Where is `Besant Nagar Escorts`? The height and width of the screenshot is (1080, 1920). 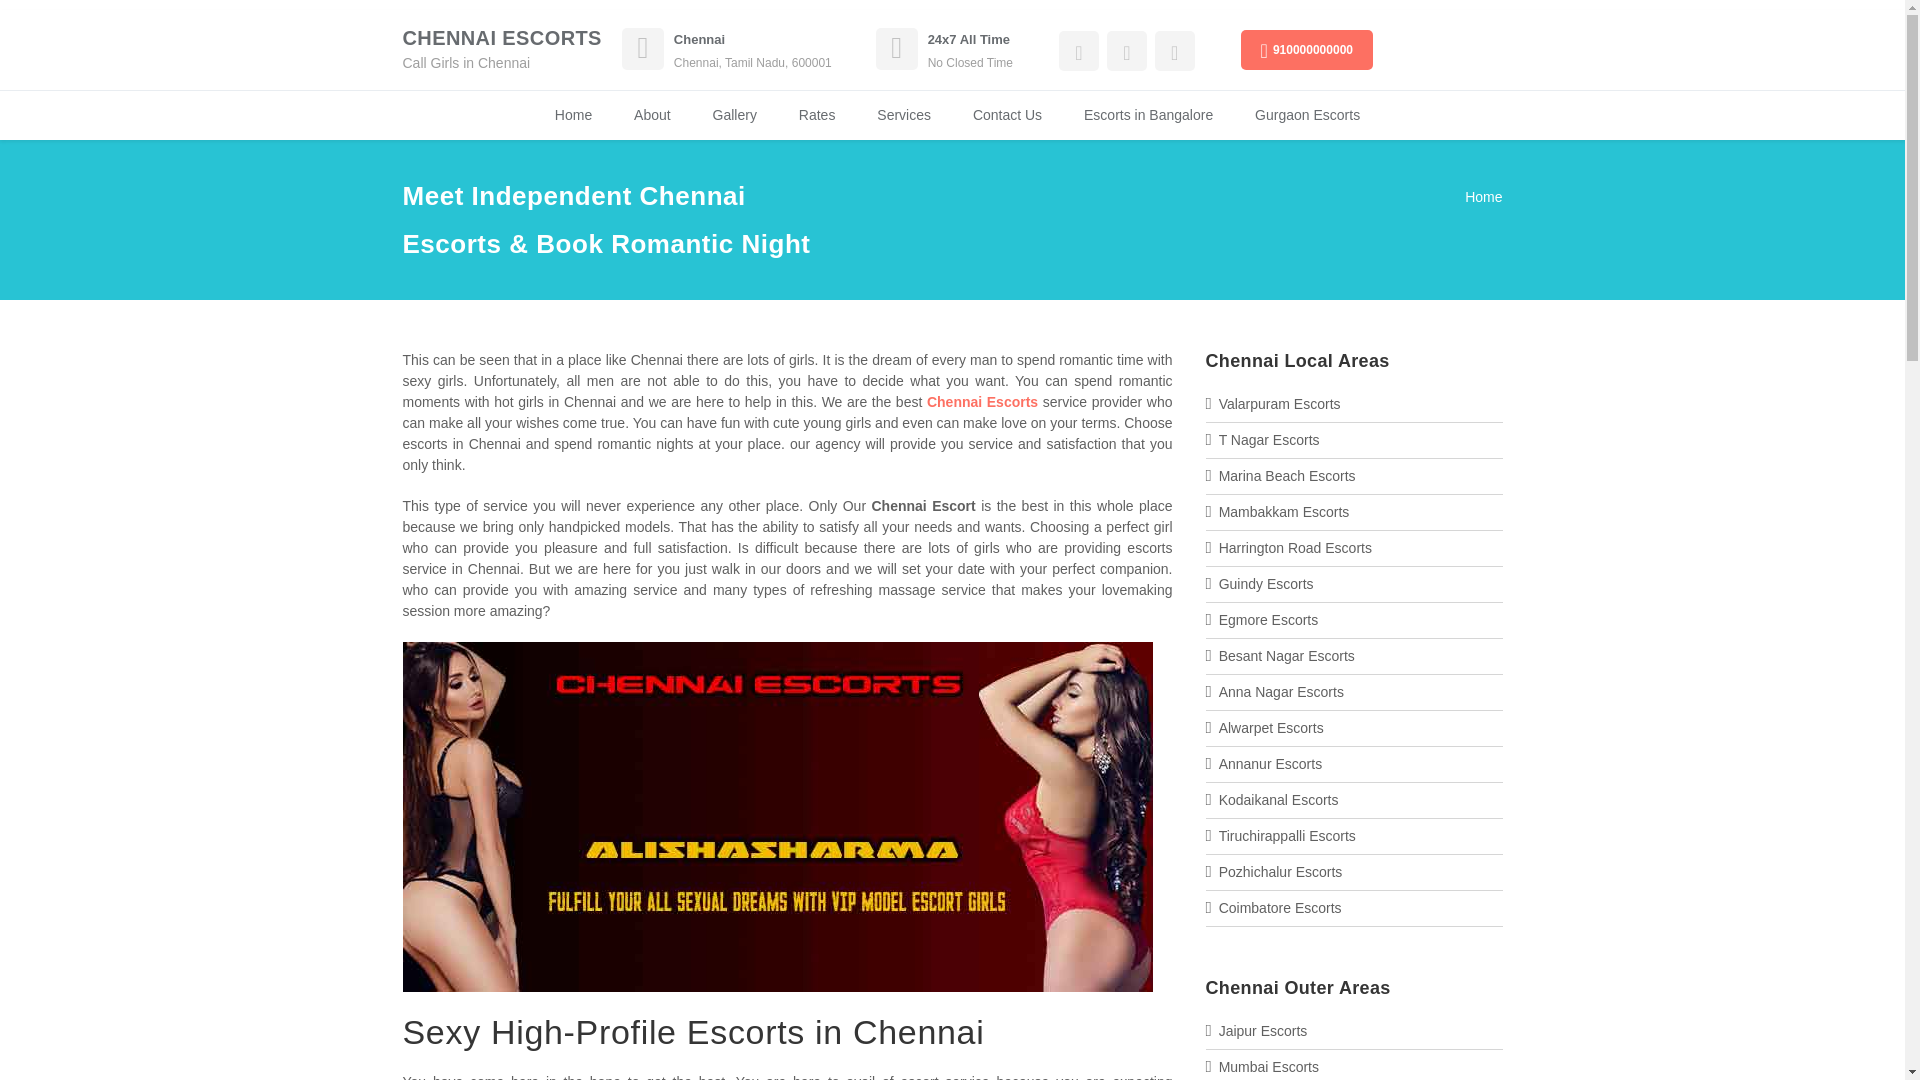
Besant Nagar Escorts is located at coordinates (1287, 656).